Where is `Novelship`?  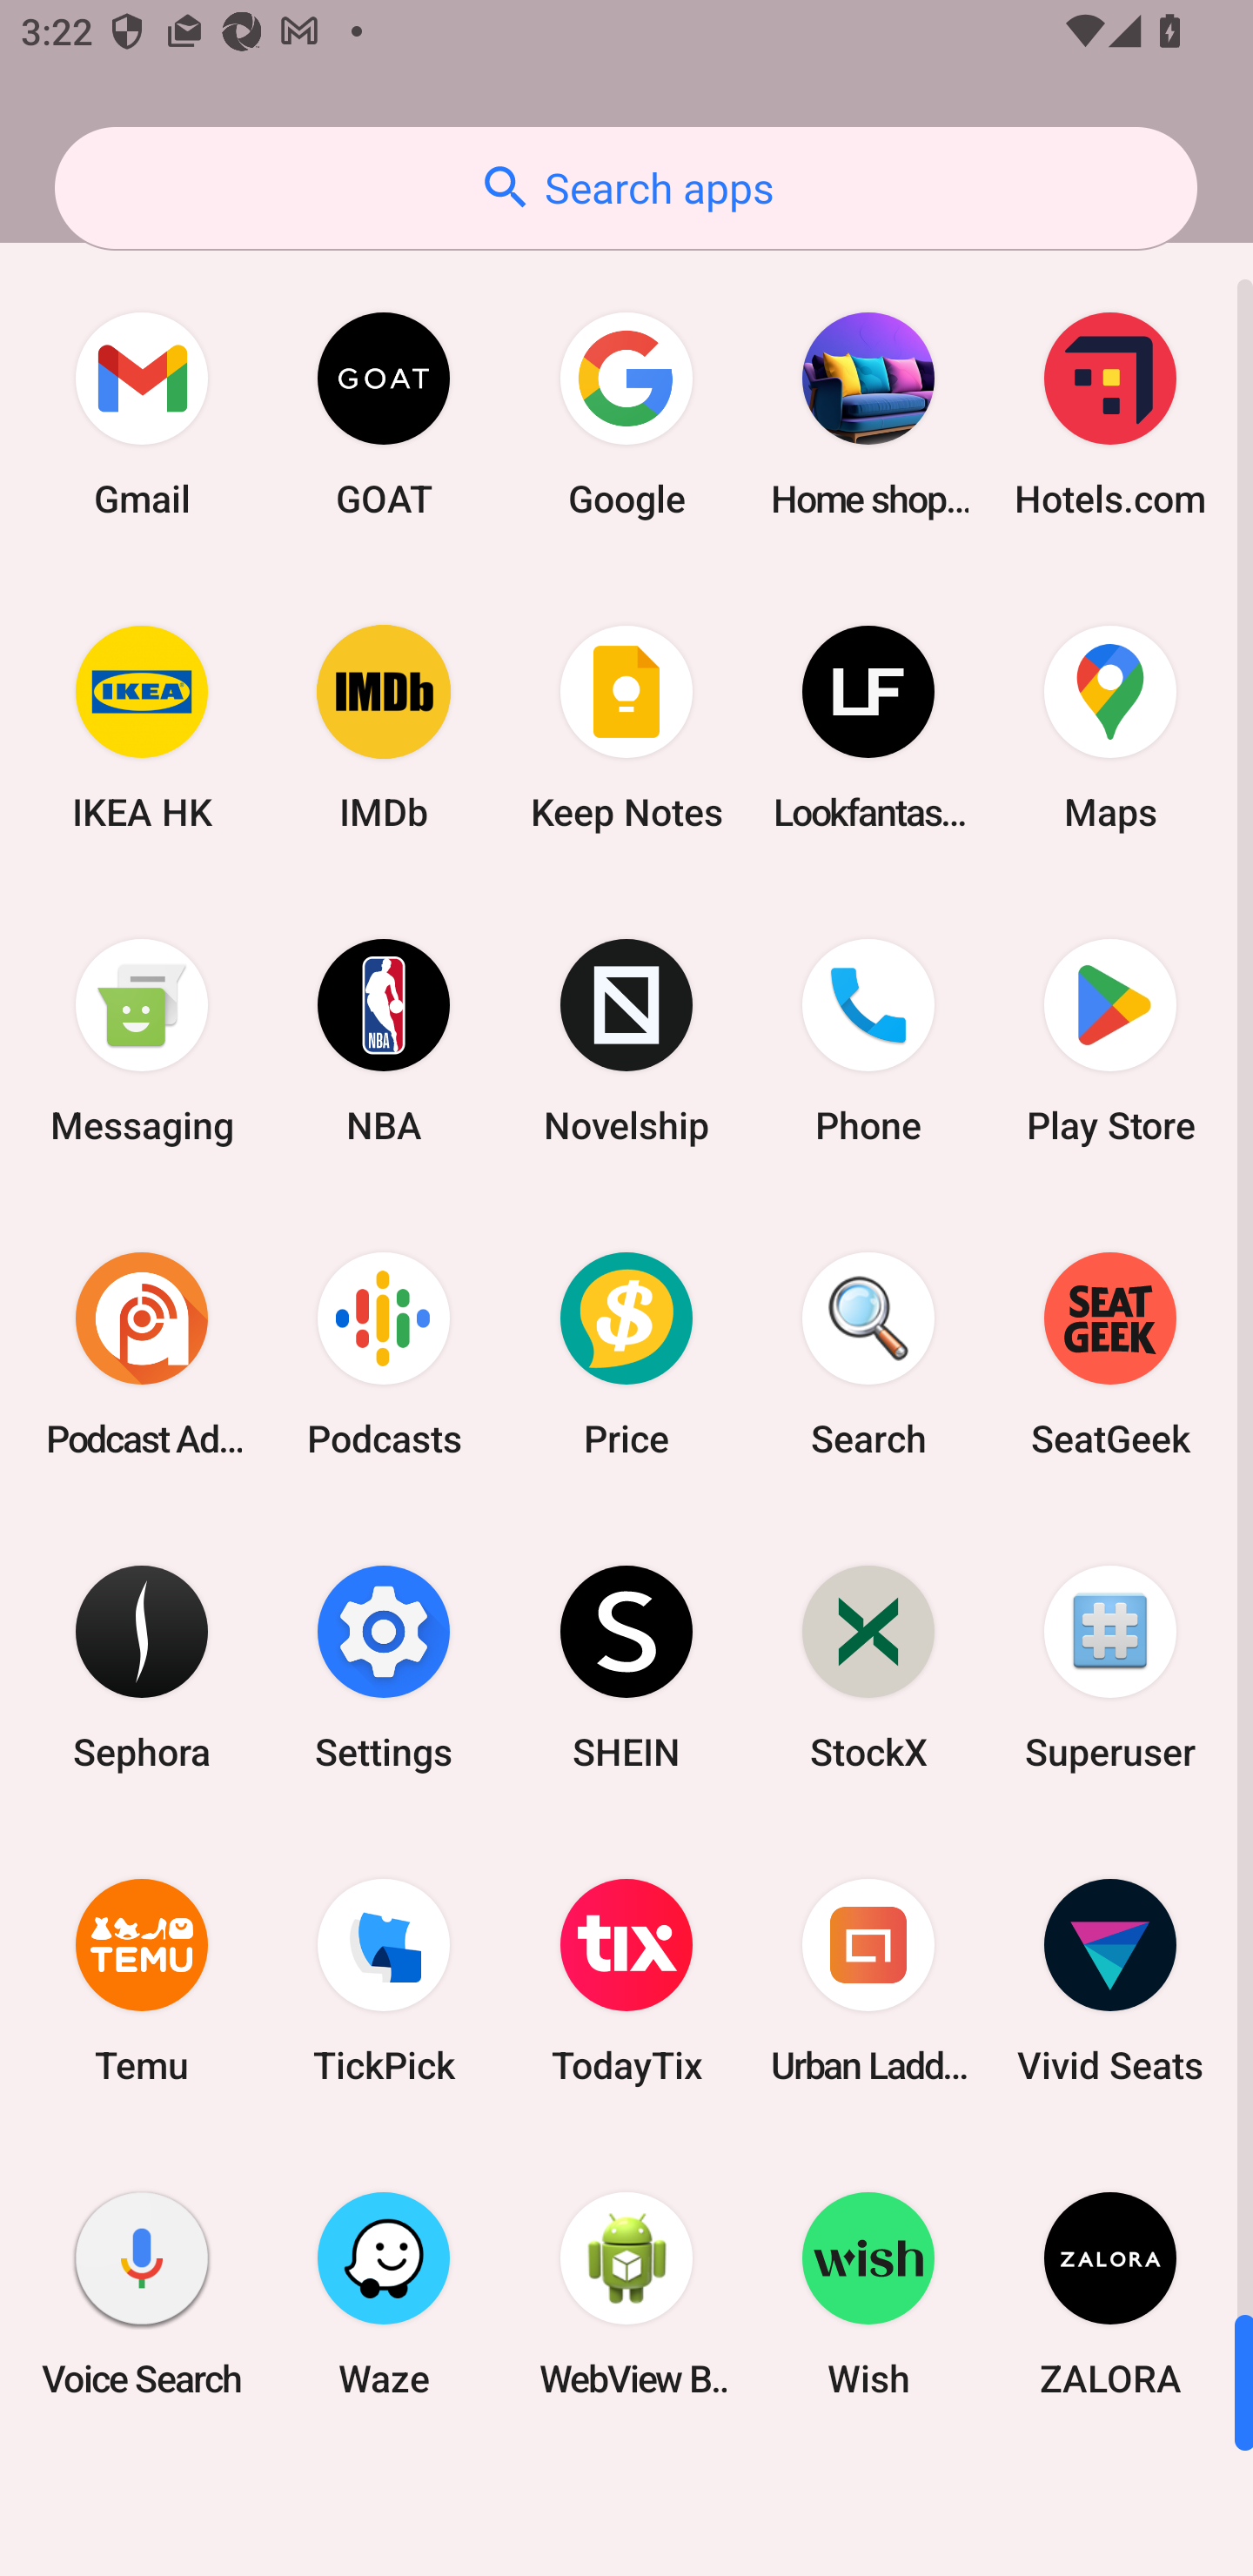
Novelship is located at coordinates (626, 1041).